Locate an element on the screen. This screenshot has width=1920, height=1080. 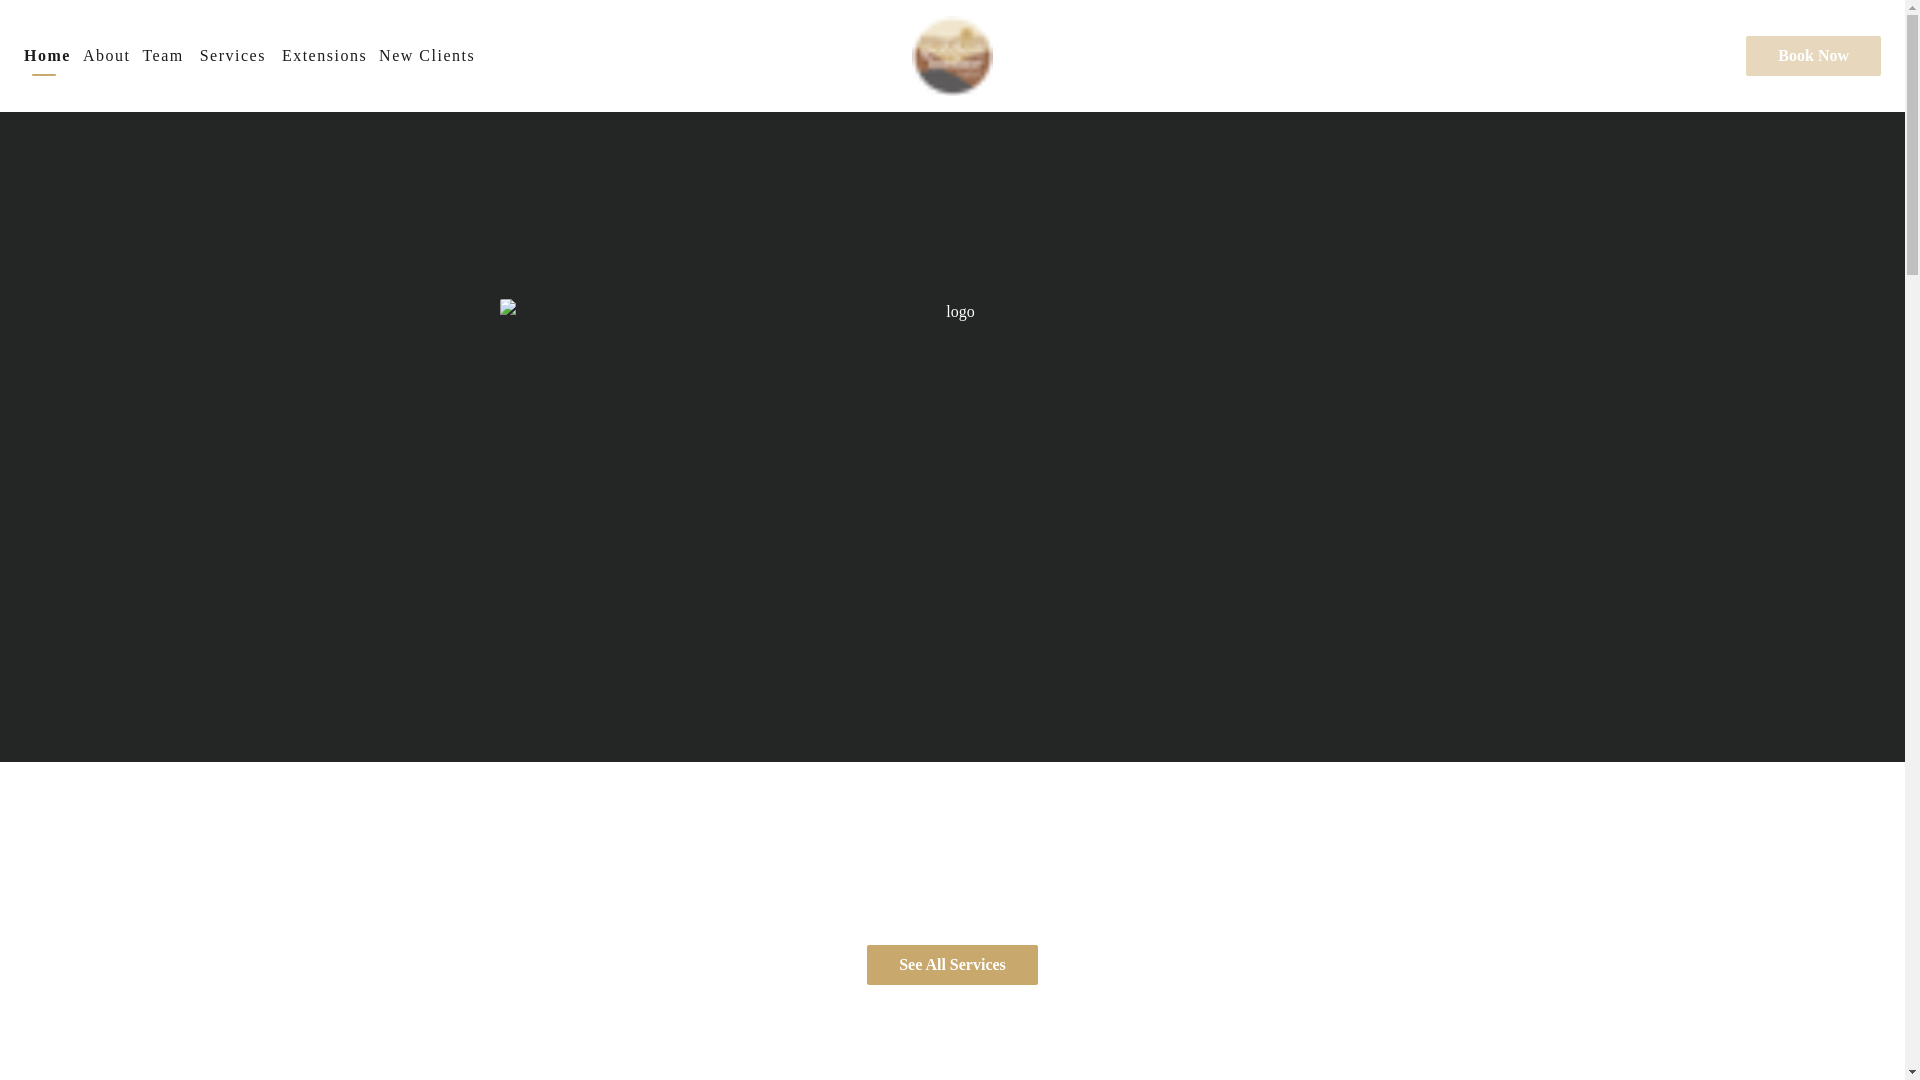
Book Now is located at coordinates (1813, 55).